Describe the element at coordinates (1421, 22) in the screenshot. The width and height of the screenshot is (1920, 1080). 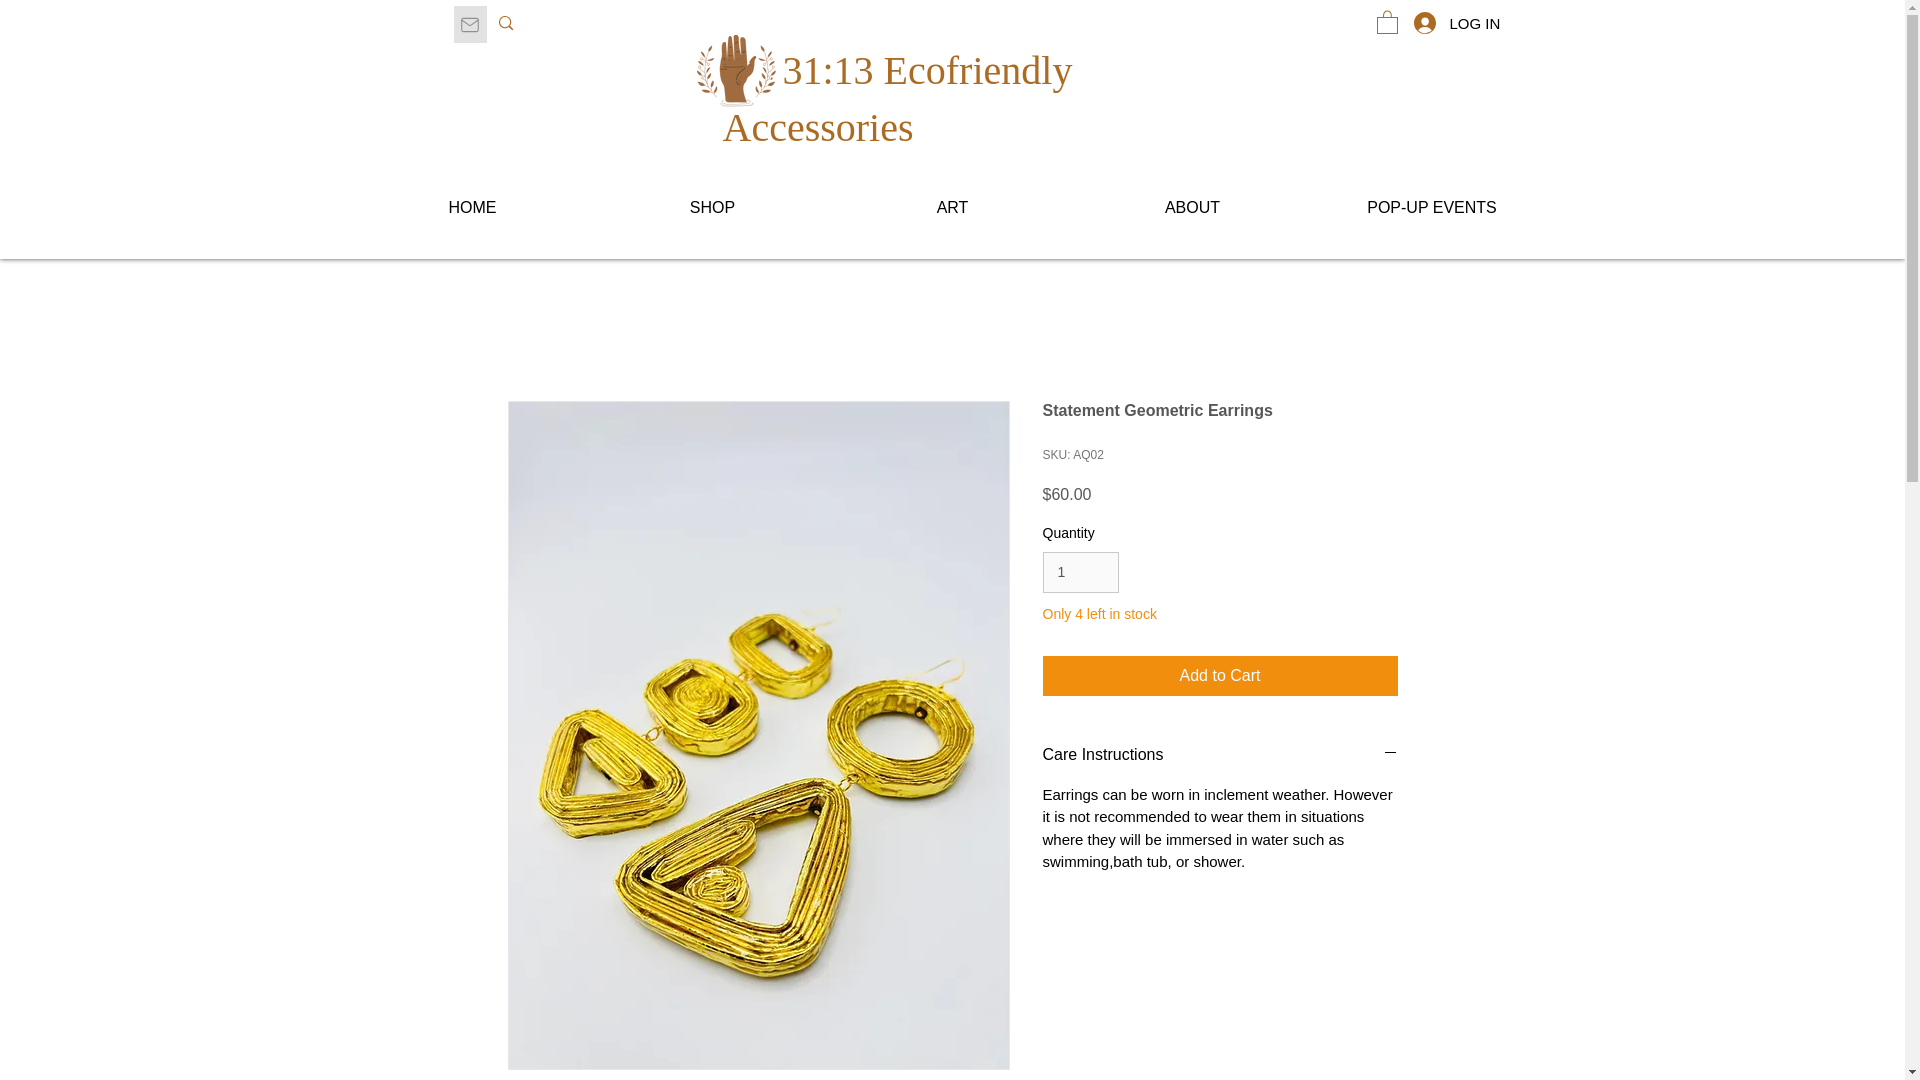
I see `LOG IN` at that location.